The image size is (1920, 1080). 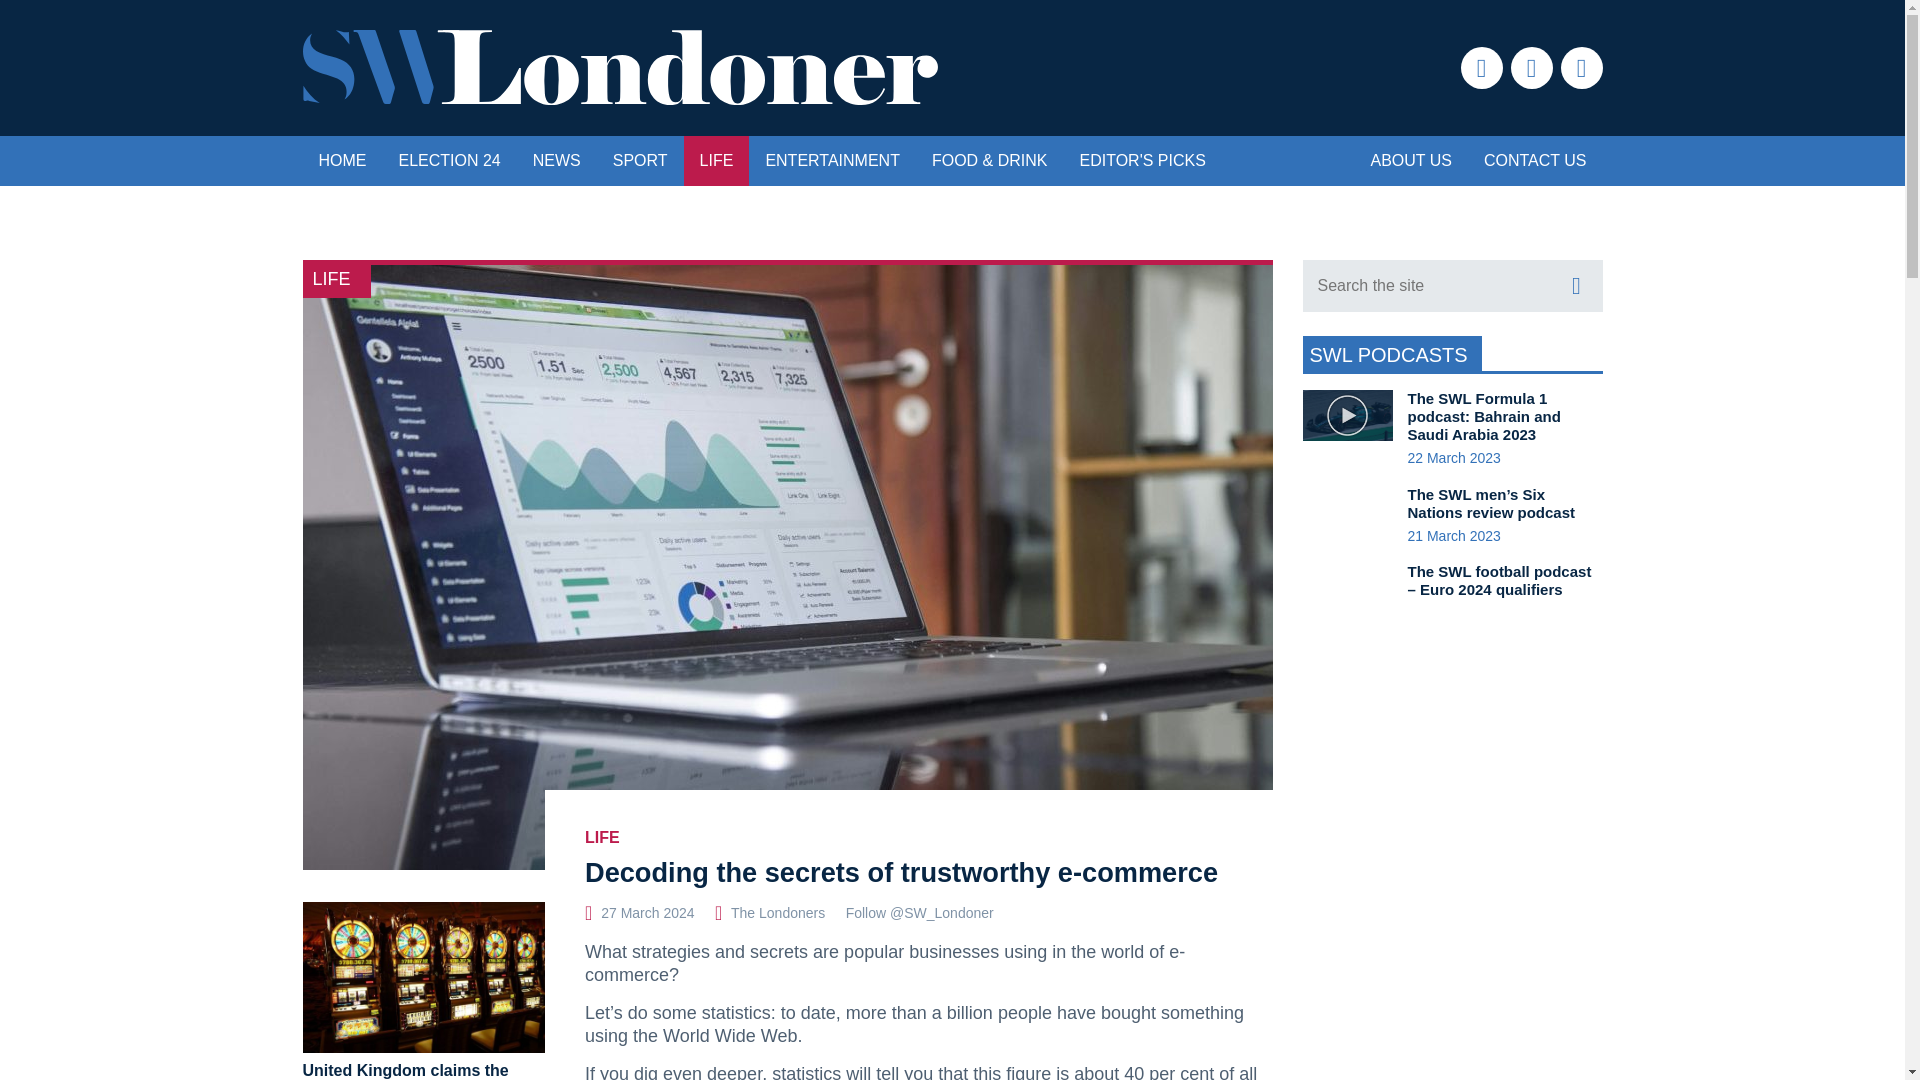 I want to click on ELECTION 24, so click(x=449, y=160).